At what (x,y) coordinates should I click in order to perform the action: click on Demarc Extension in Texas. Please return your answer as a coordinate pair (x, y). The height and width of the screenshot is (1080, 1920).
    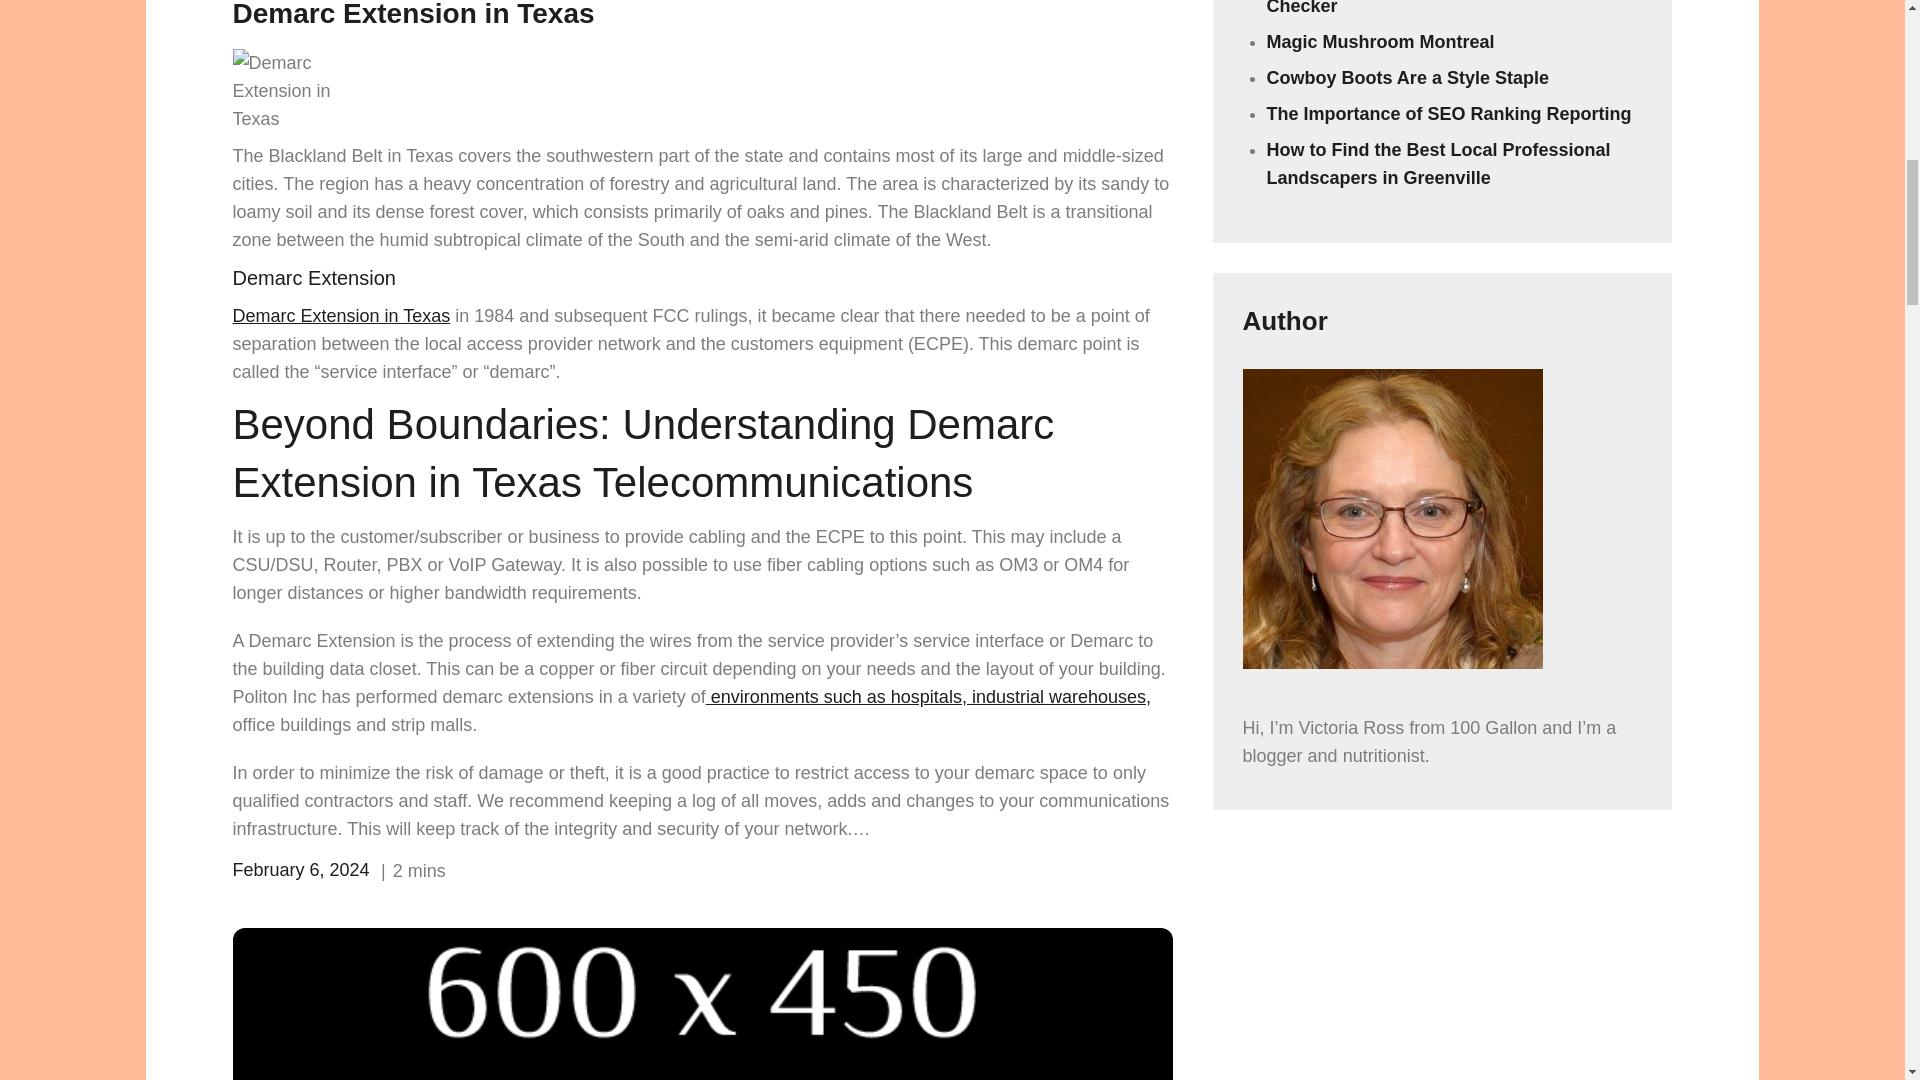
    Looking at the image, I should click on (340, 316).